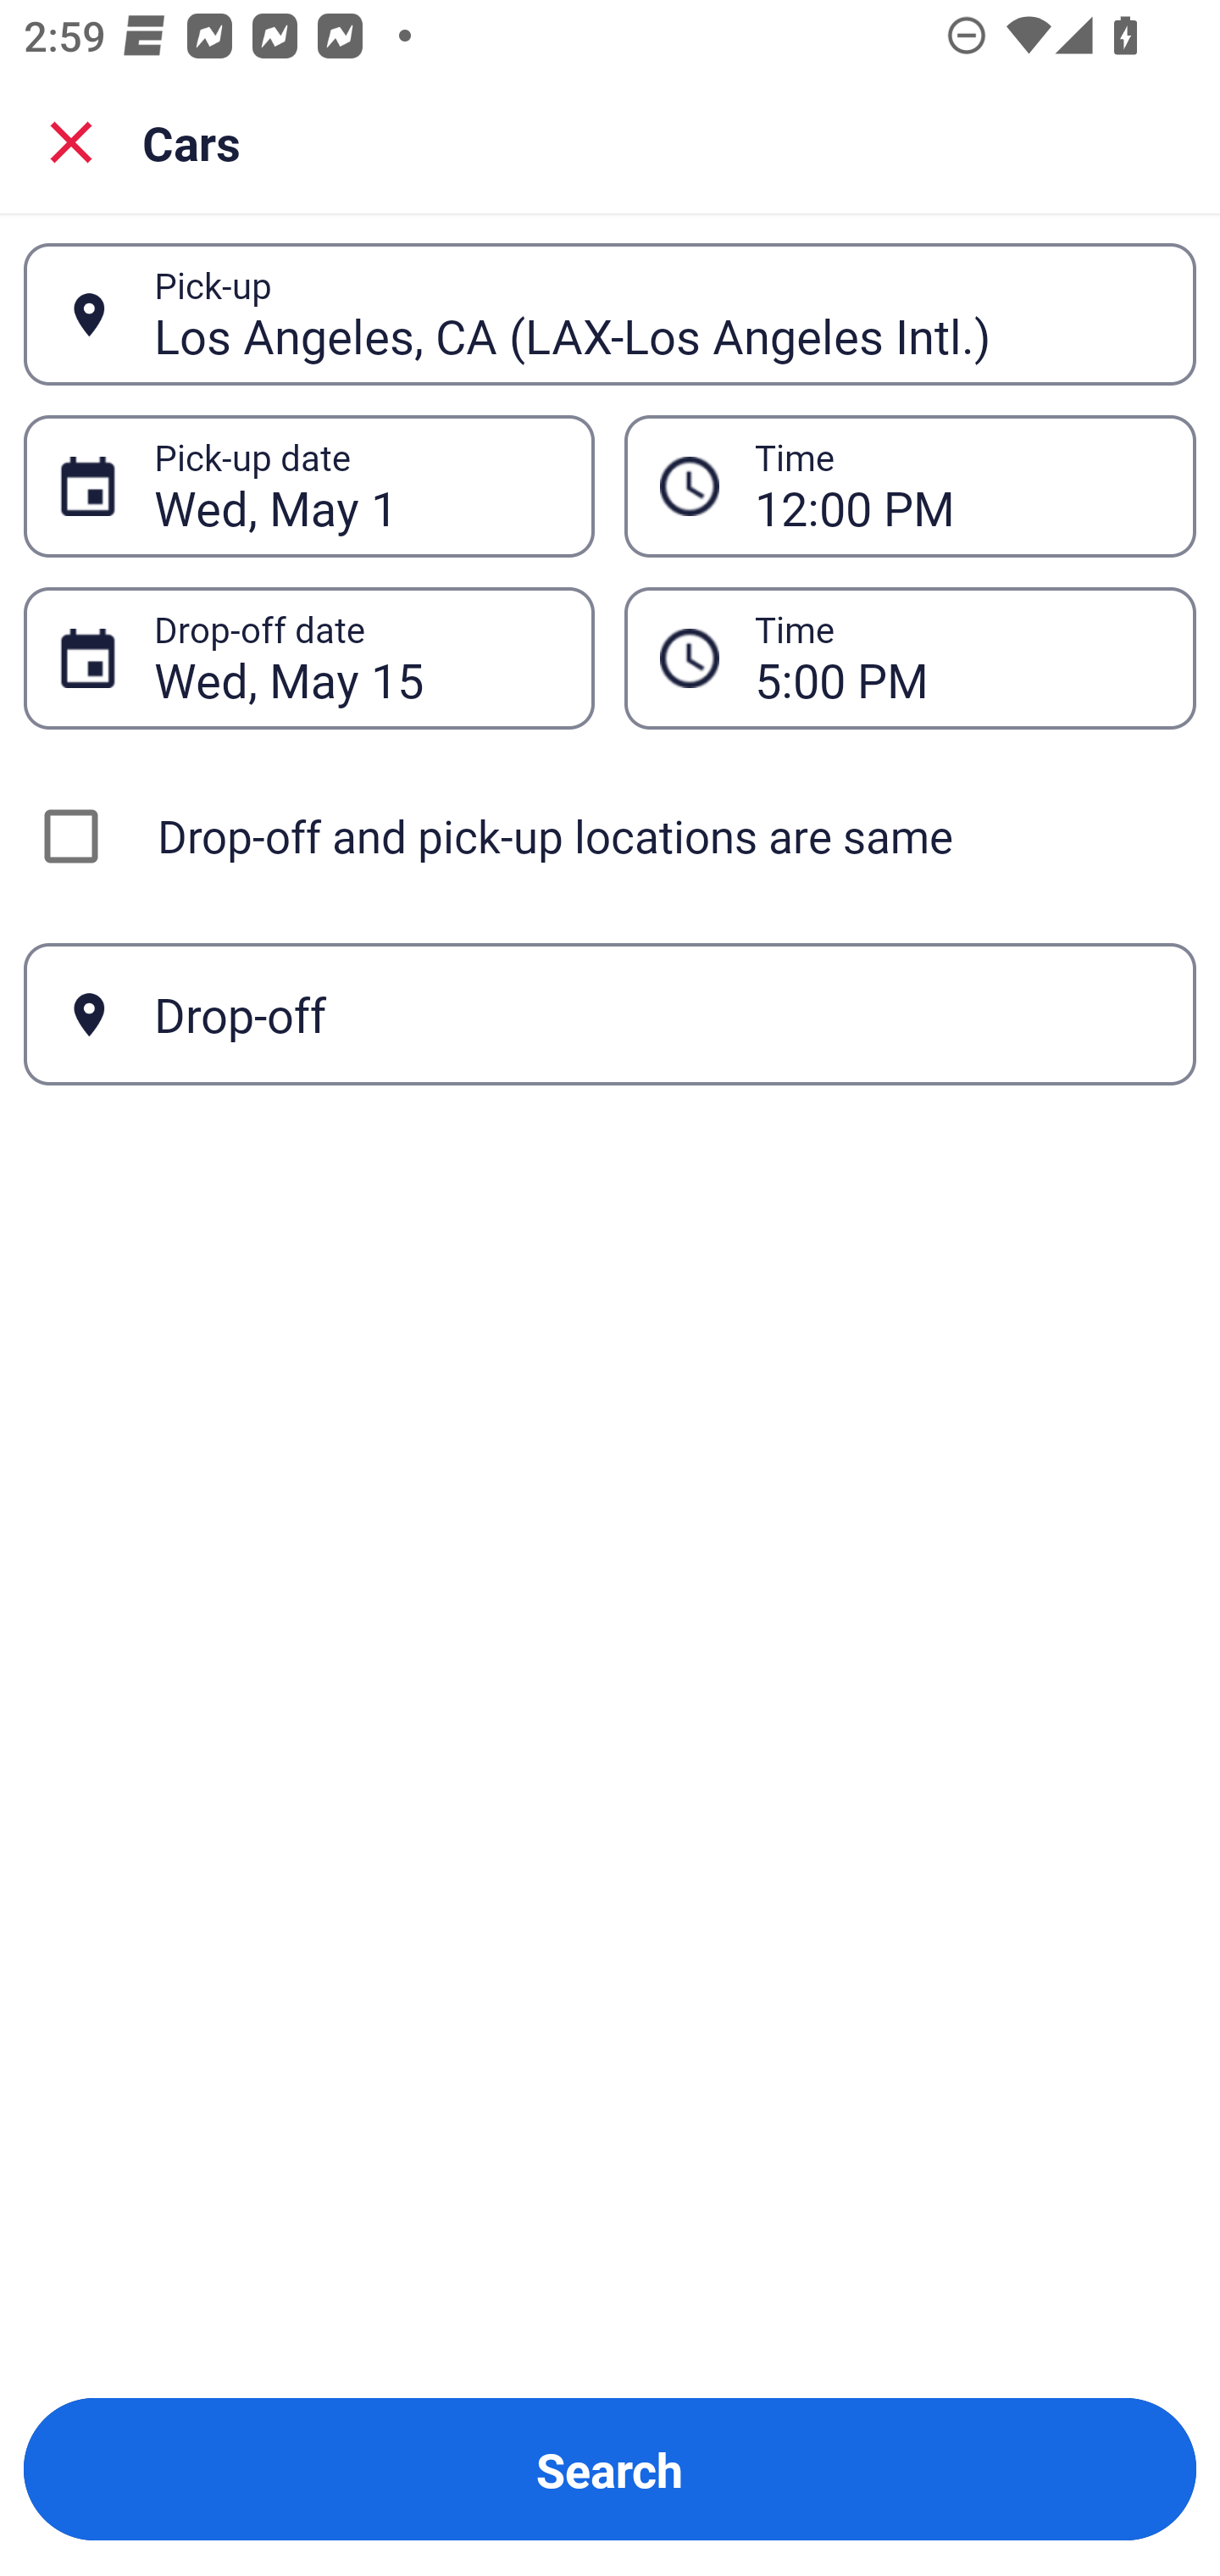 Image resolution: width=1220 pixels, height=2576 pixels. Describe the element at coordinates (356, 486) in the screenshot. I see `Wed, May 1` at that location.